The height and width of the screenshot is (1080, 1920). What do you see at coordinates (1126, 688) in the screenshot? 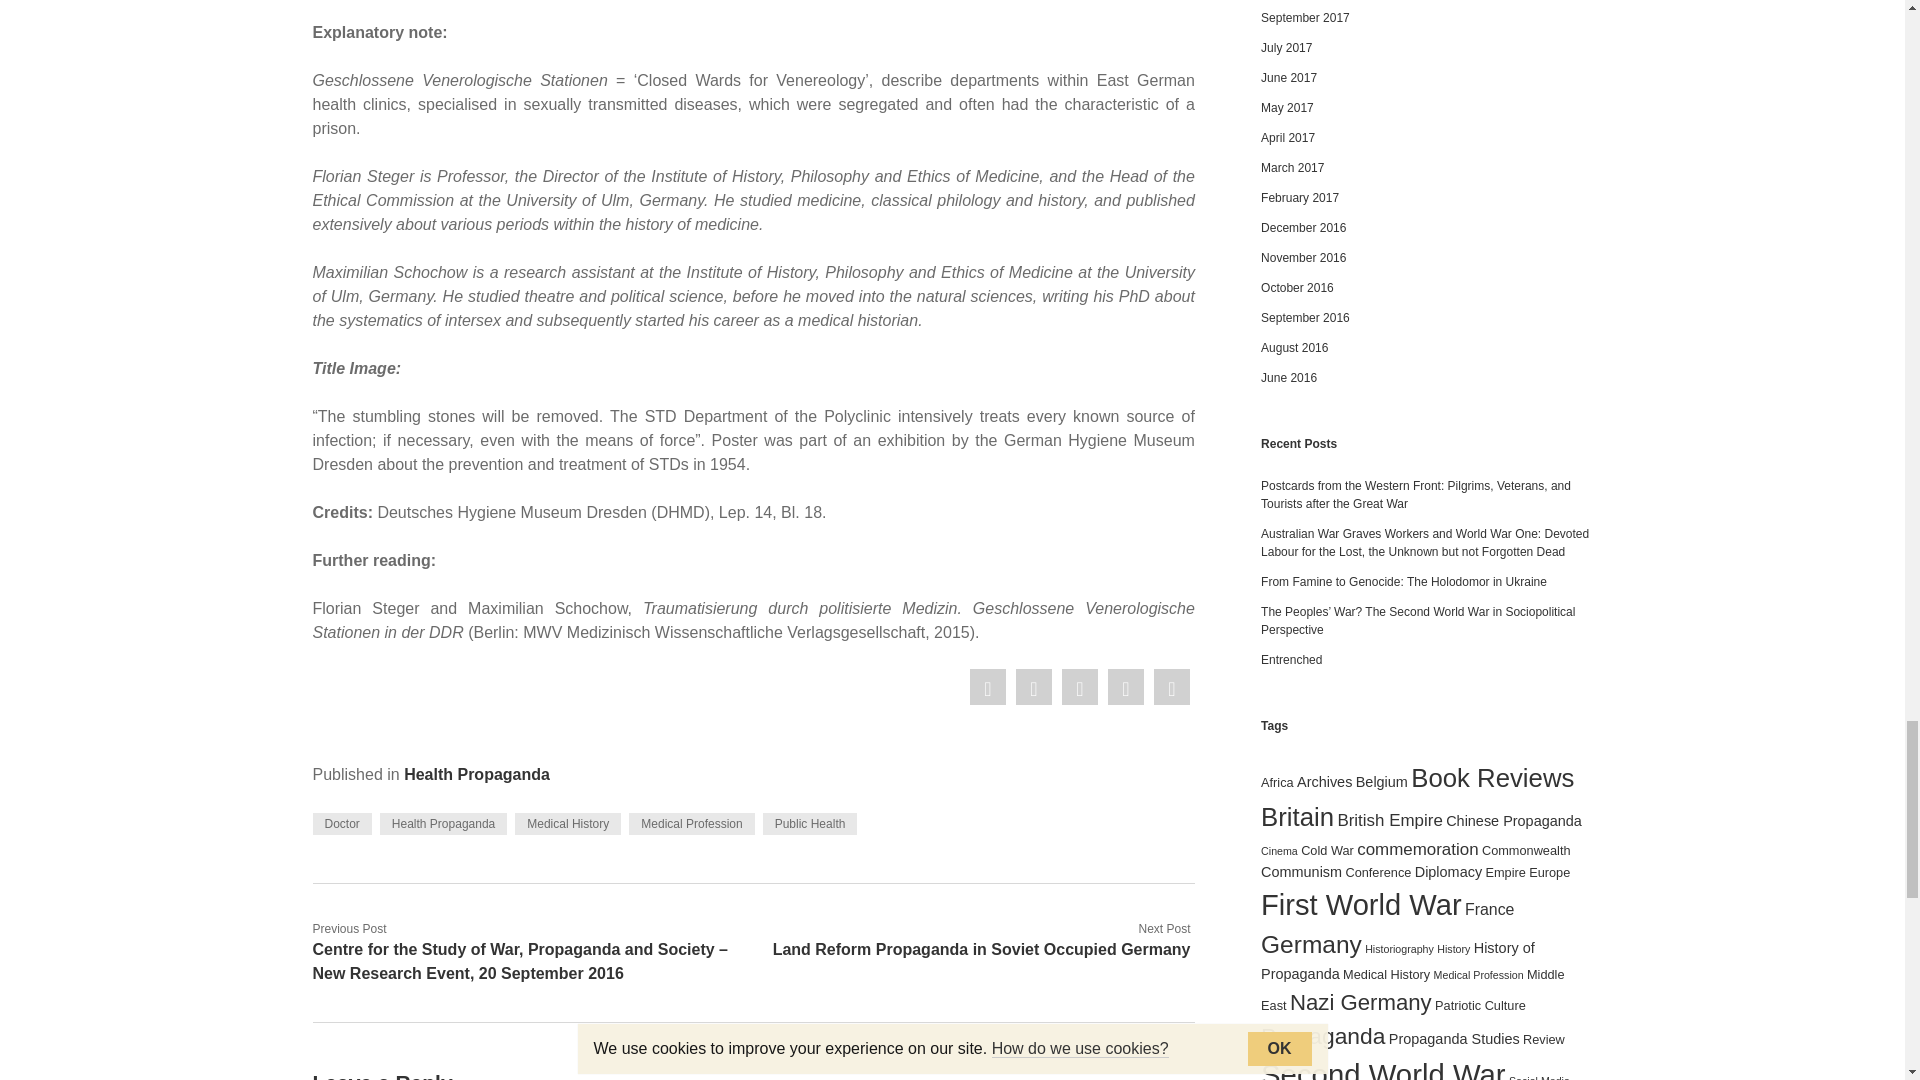
I see `Share via Linked In` at bounding box center [1126, 688].